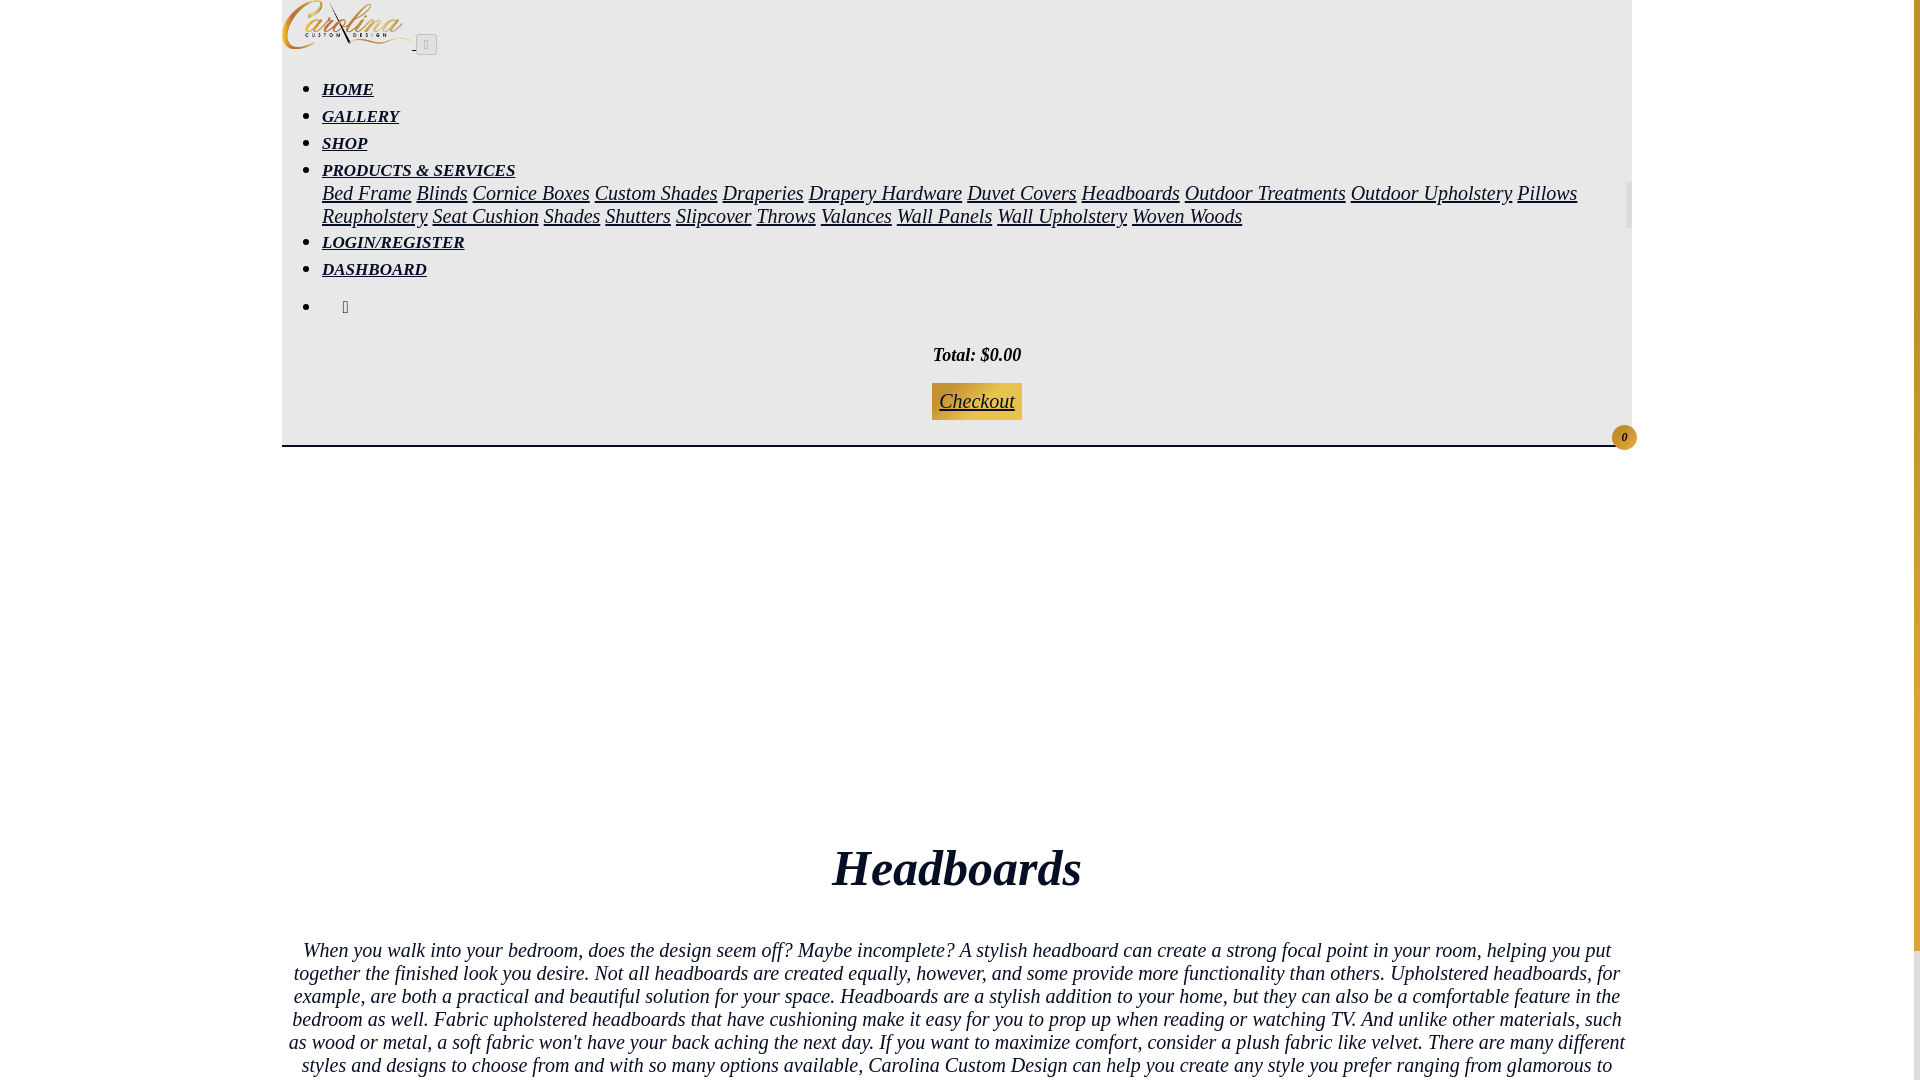 This screenshot has height=1080, width=1920. Describe the element at coordinates (656, 192) in the screenshot. I see `Custom Shades` at that location.